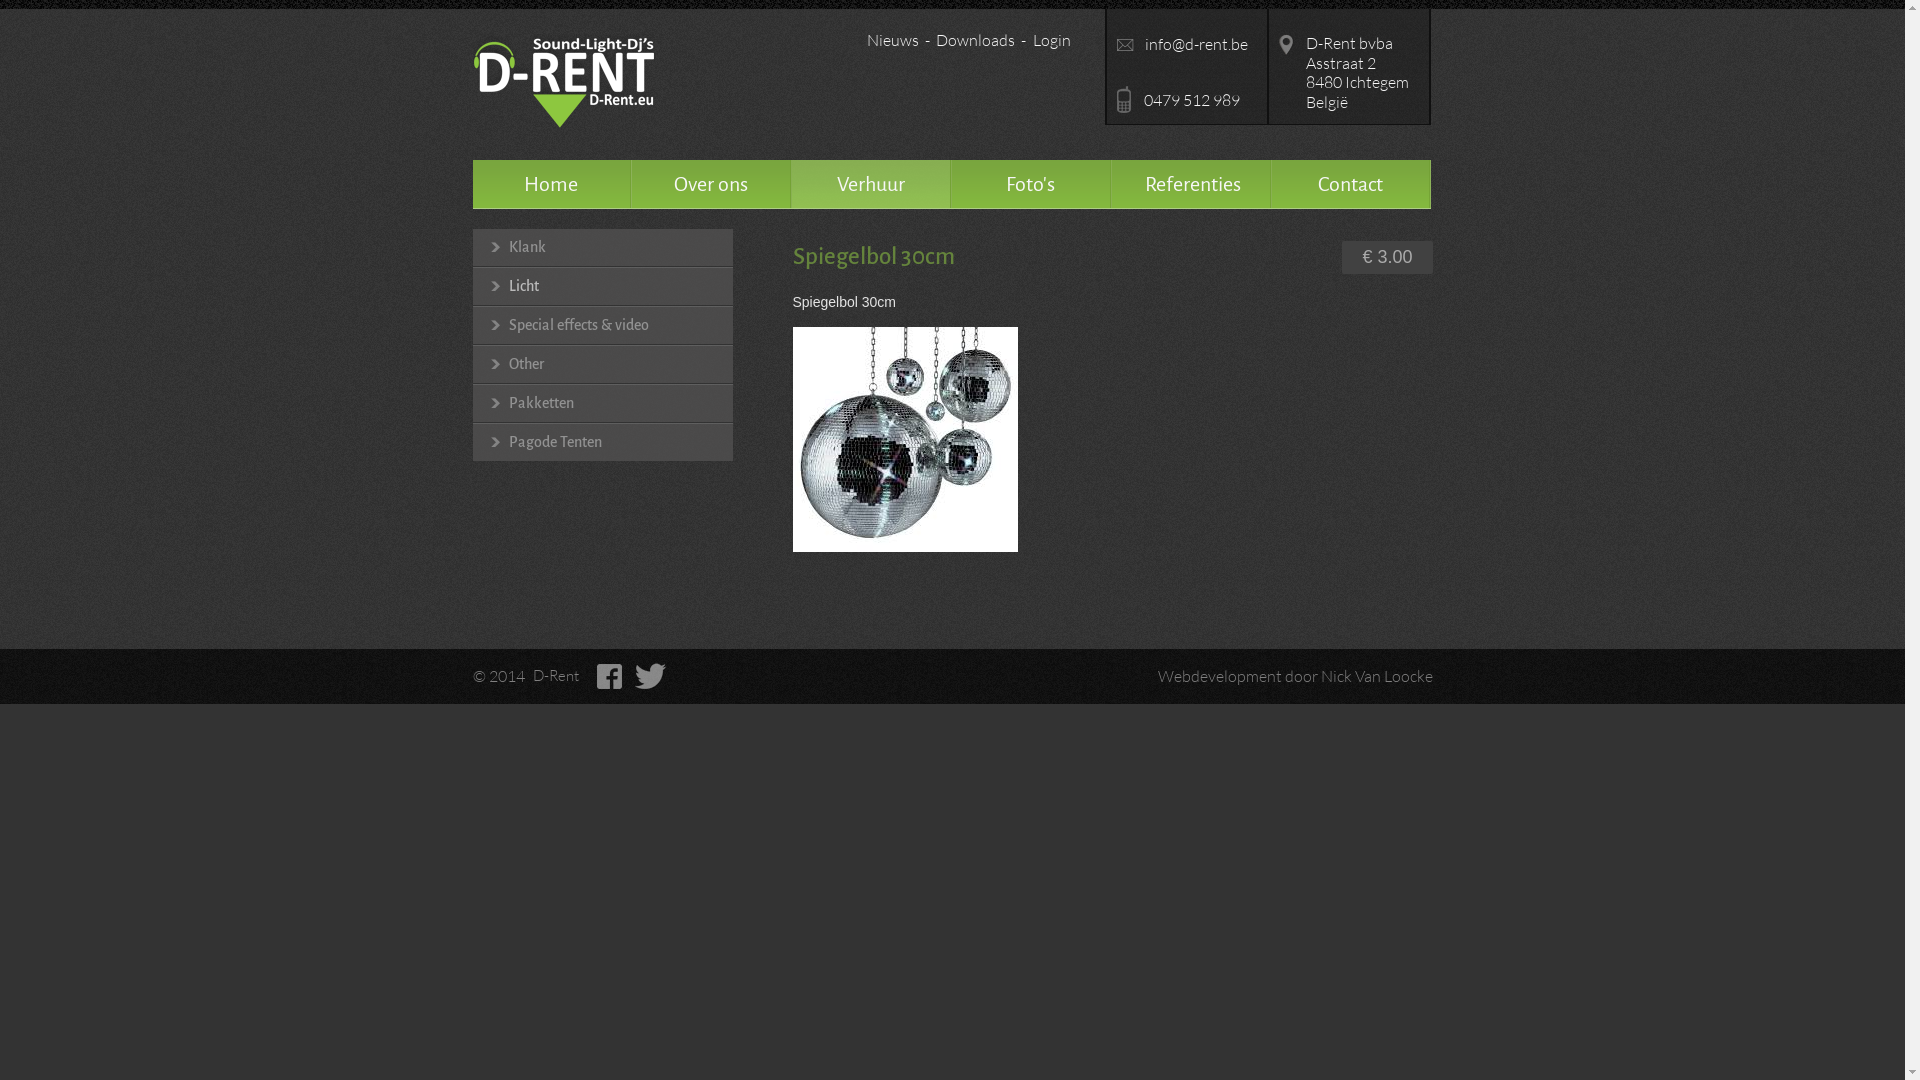 This screenshot has width=1920, height=1080. Describe the element at coordinates (602, 364) in the screenshot. I see `Other` at that location.